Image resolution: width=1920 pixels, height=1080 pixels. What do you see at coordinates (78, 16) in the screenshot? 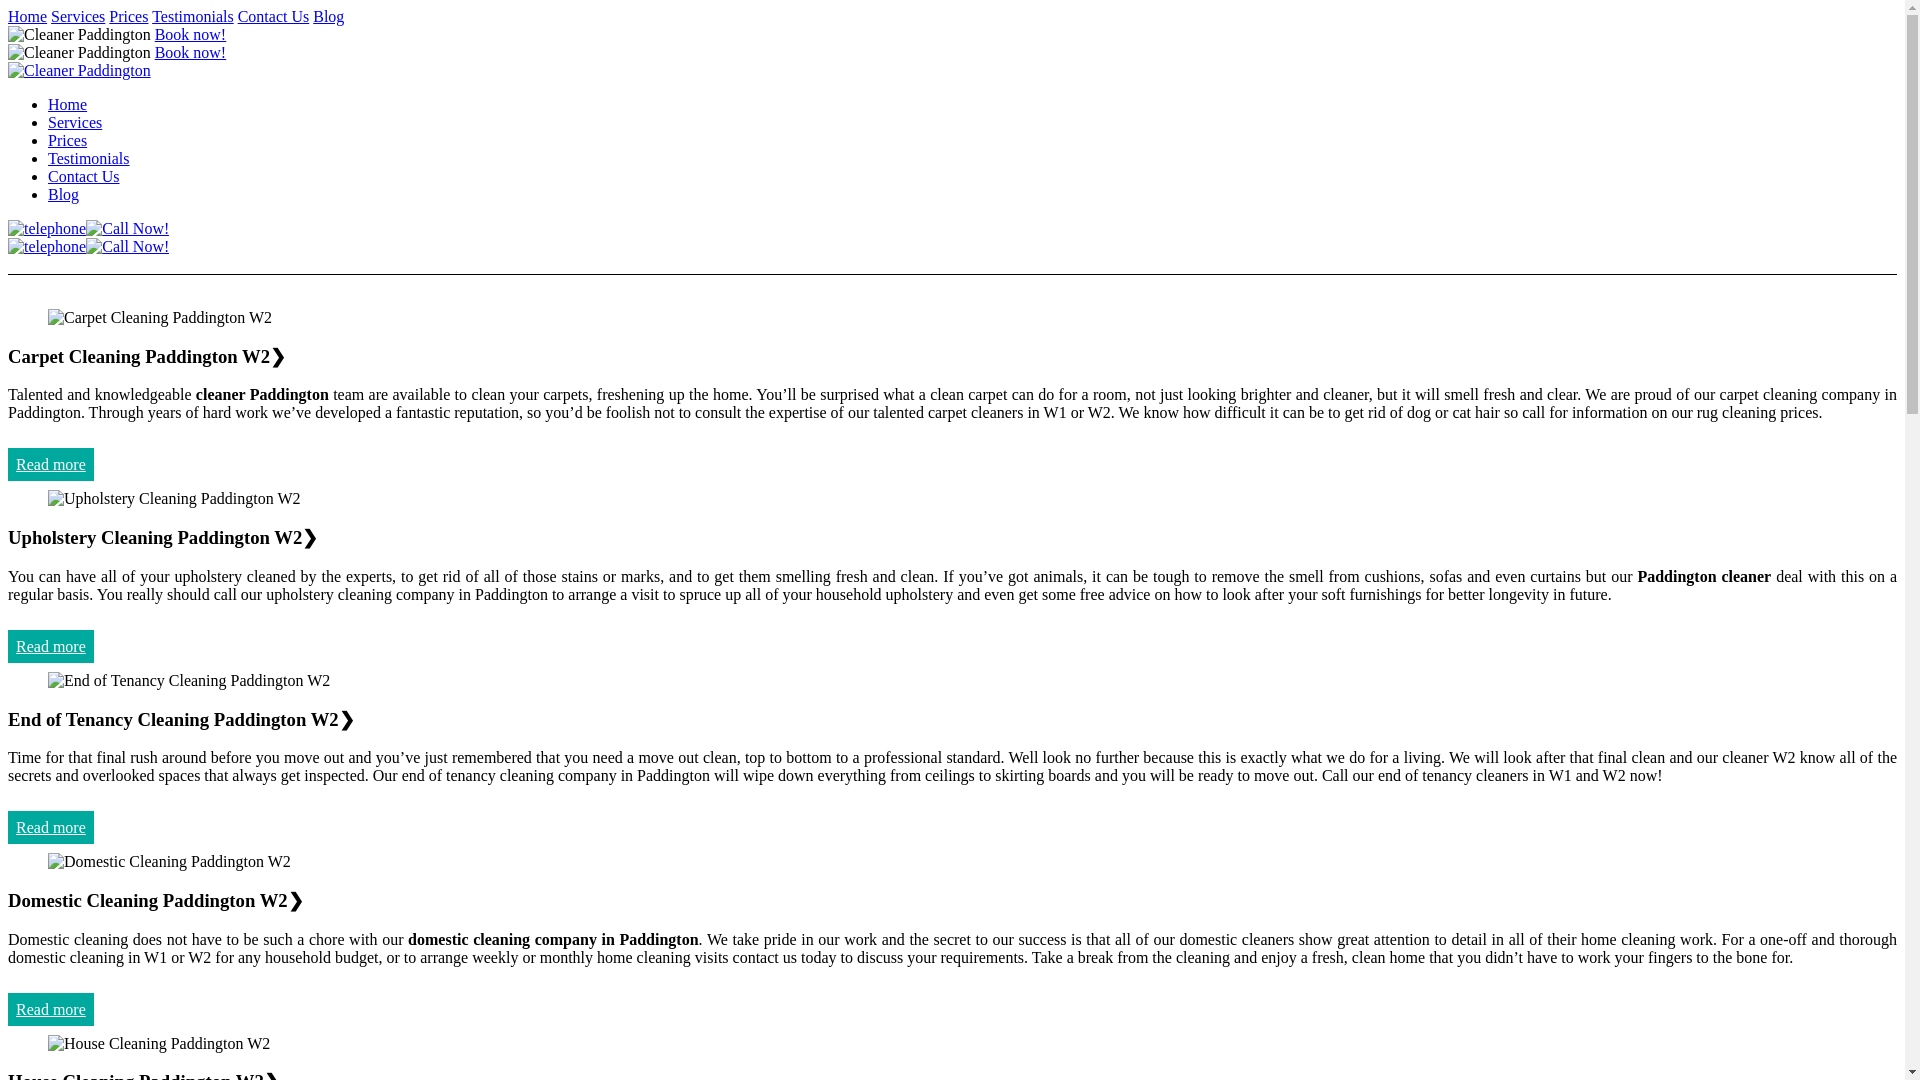
I see `Services` at bounding box center [78, 16].